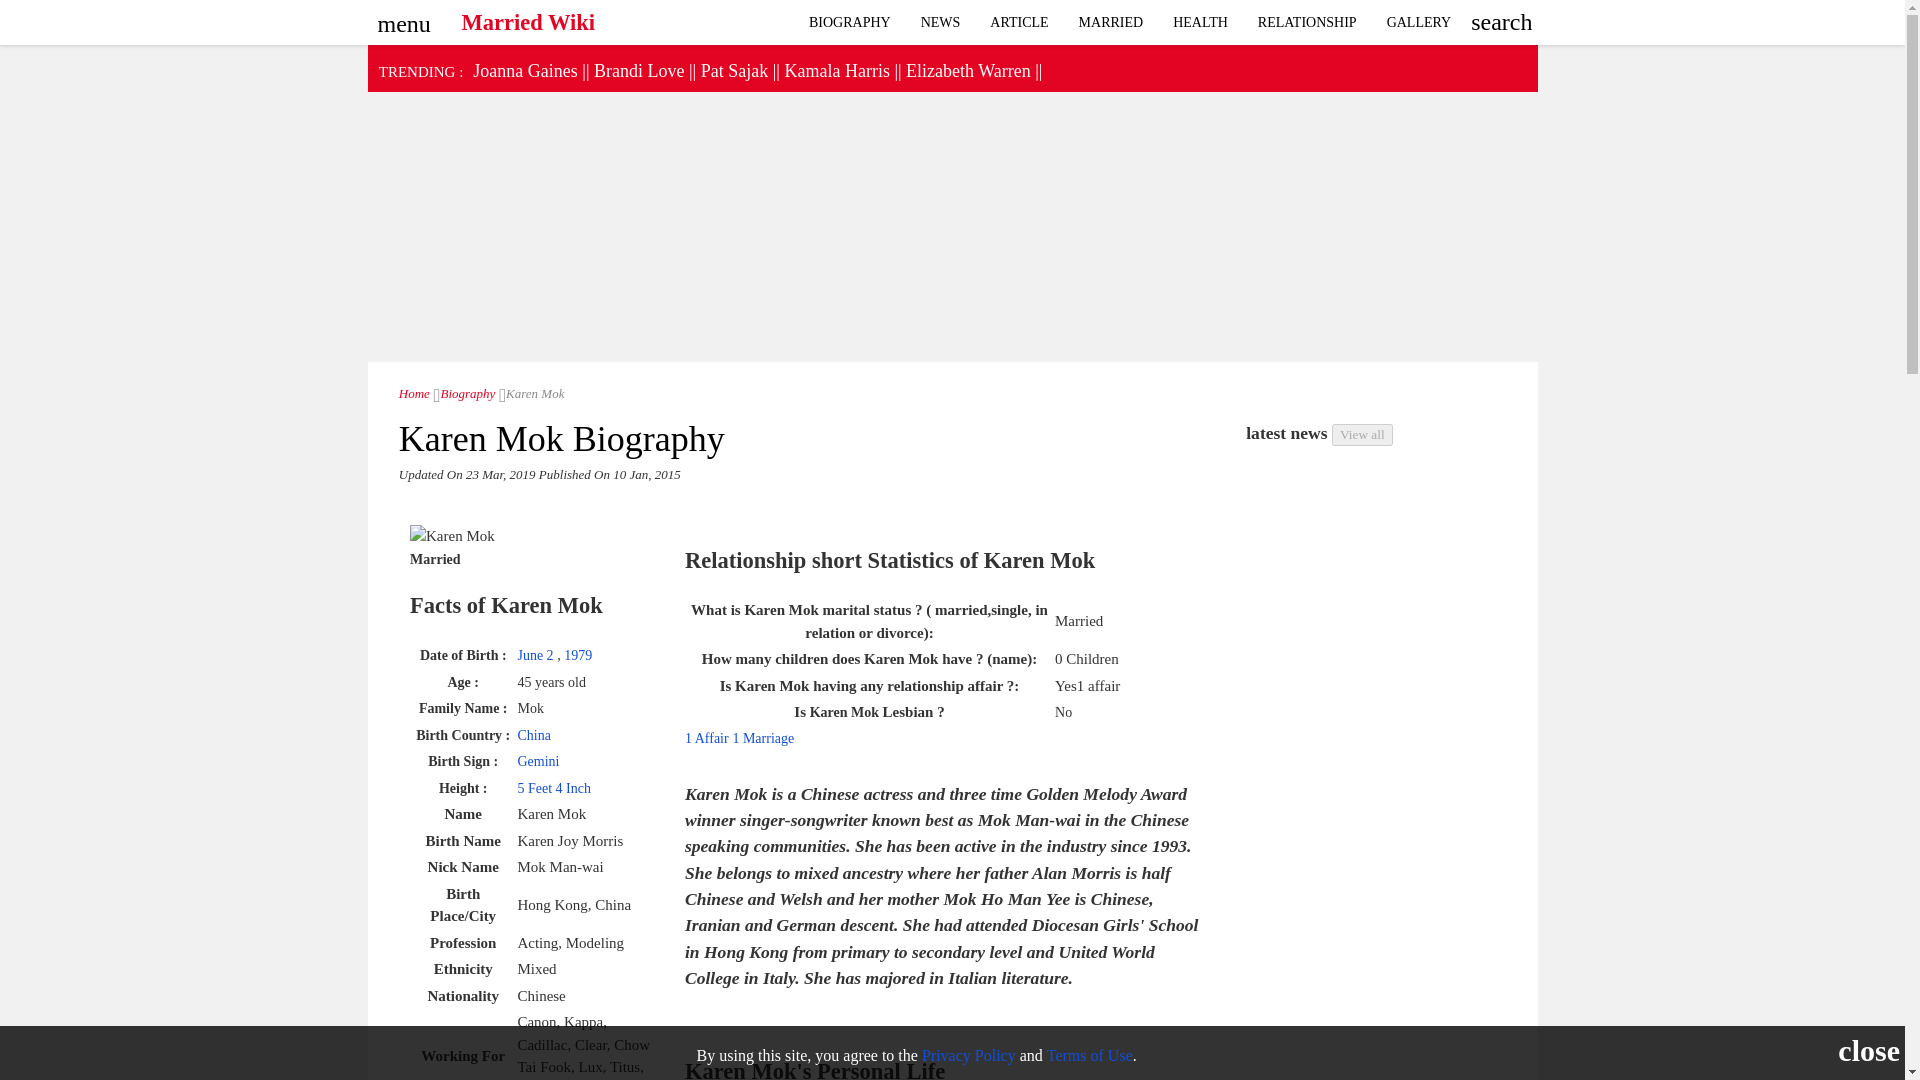  I want to click on Elizabeth Warren, so click(968, 70).